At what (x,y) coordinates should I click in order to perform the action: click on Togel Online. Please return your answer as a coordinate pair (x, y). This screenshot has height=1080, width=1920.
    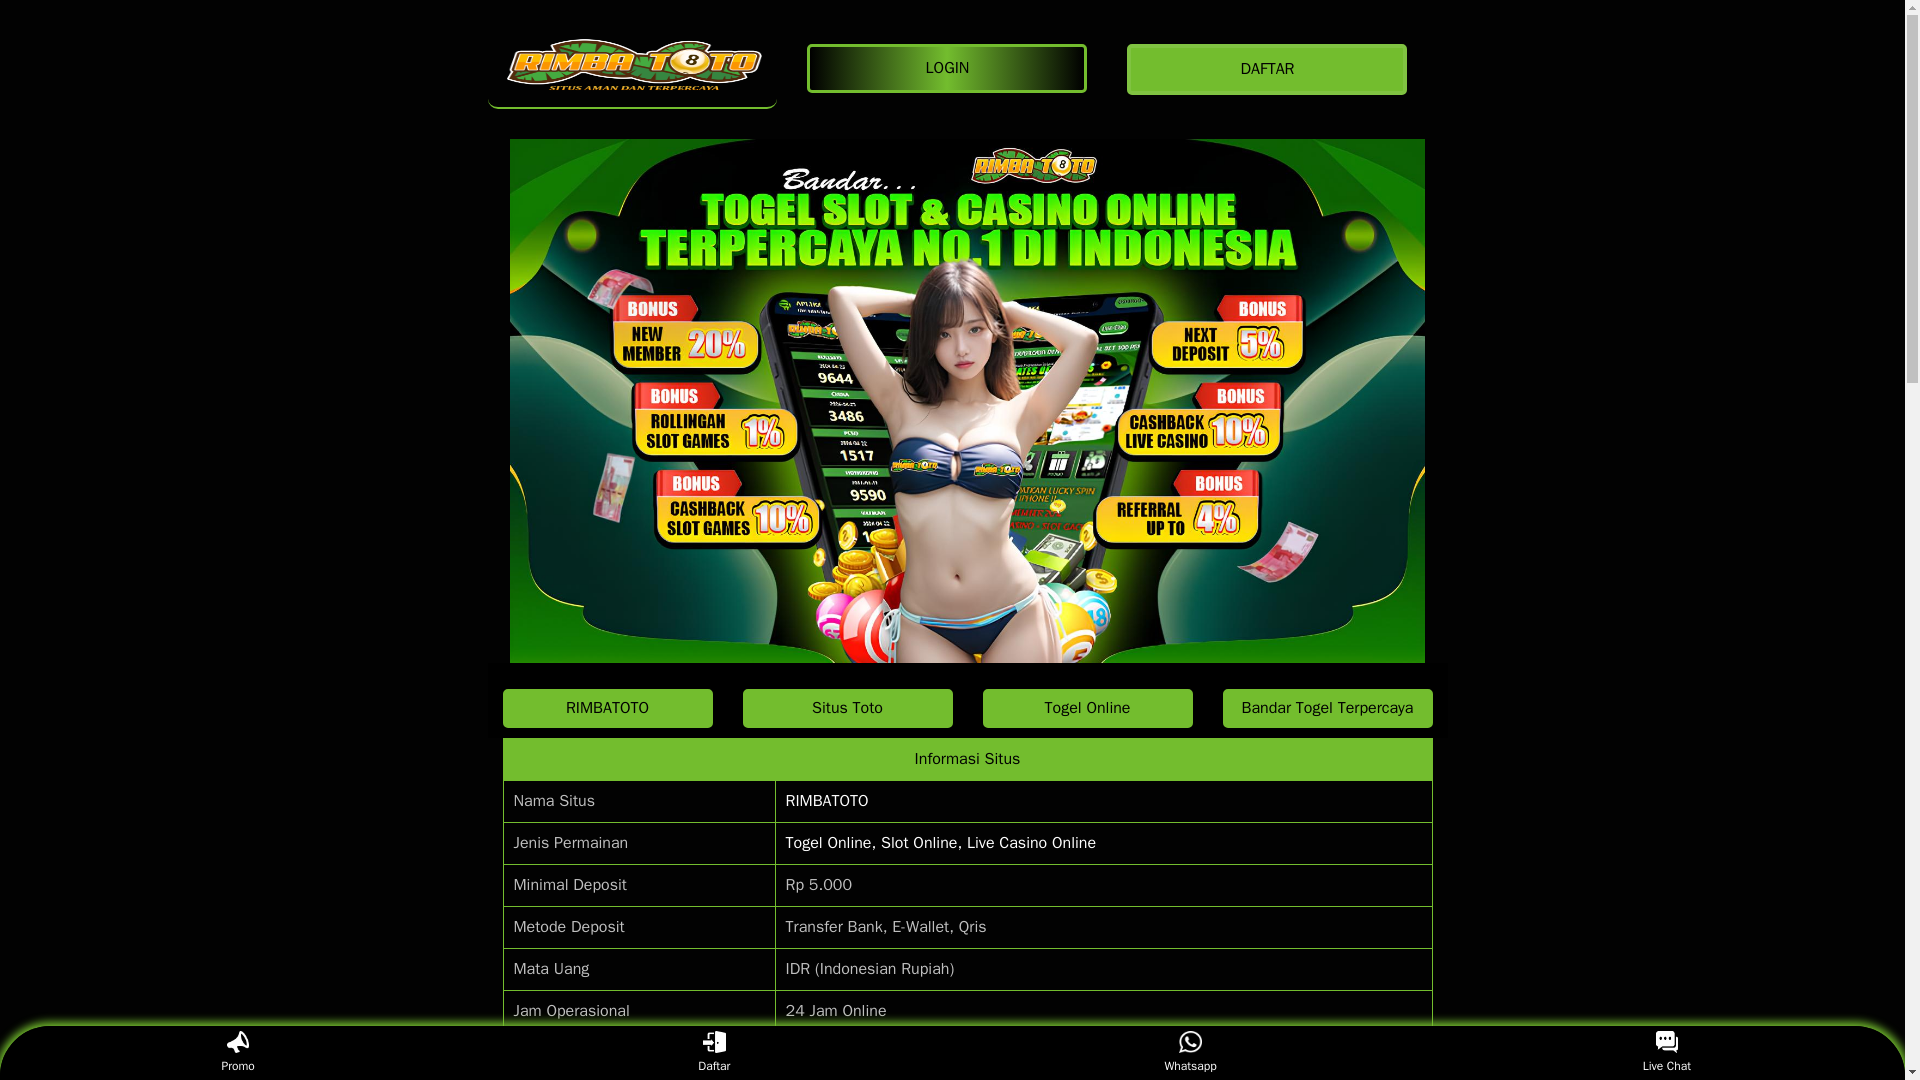
    Looking at the image, I should click on (1086, 708).